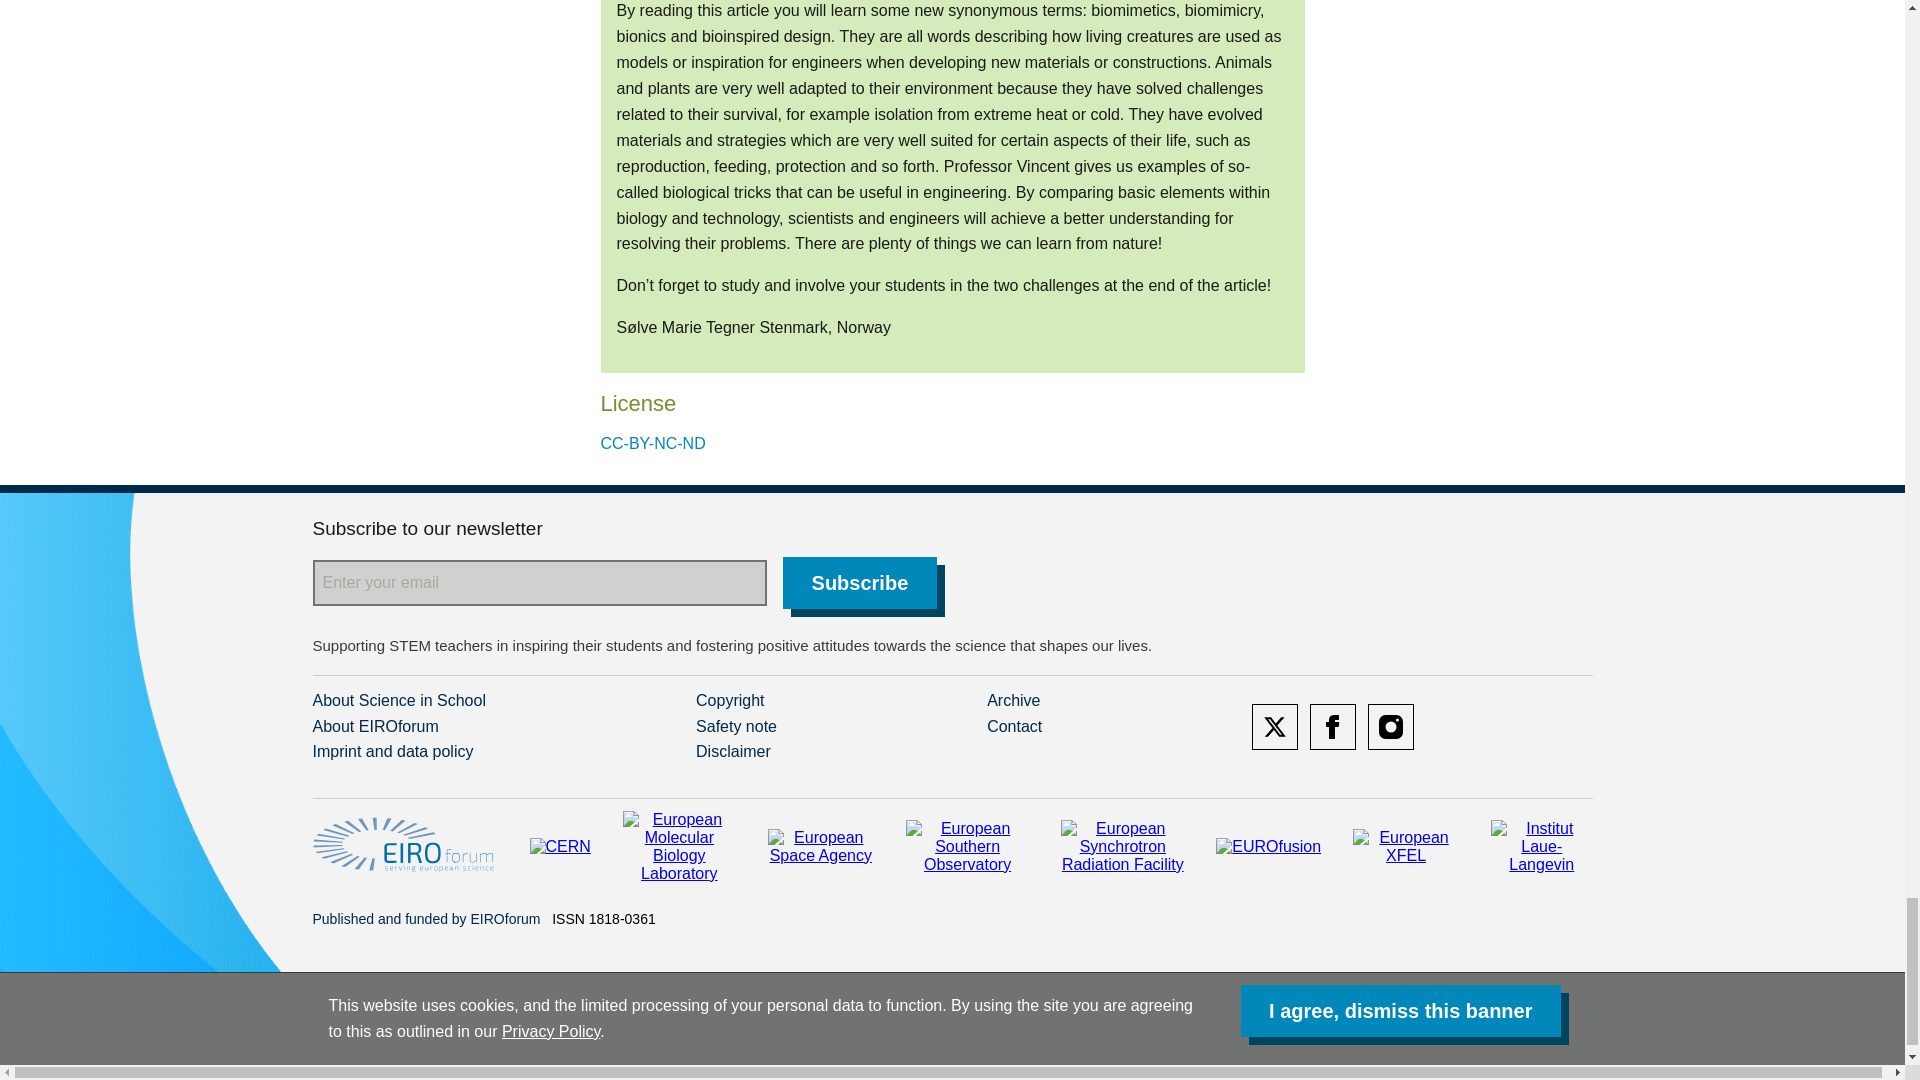  What do you see at coordinates (560, 847) in the screenshot?
I see `CERN` at bounding box center [560, 847].